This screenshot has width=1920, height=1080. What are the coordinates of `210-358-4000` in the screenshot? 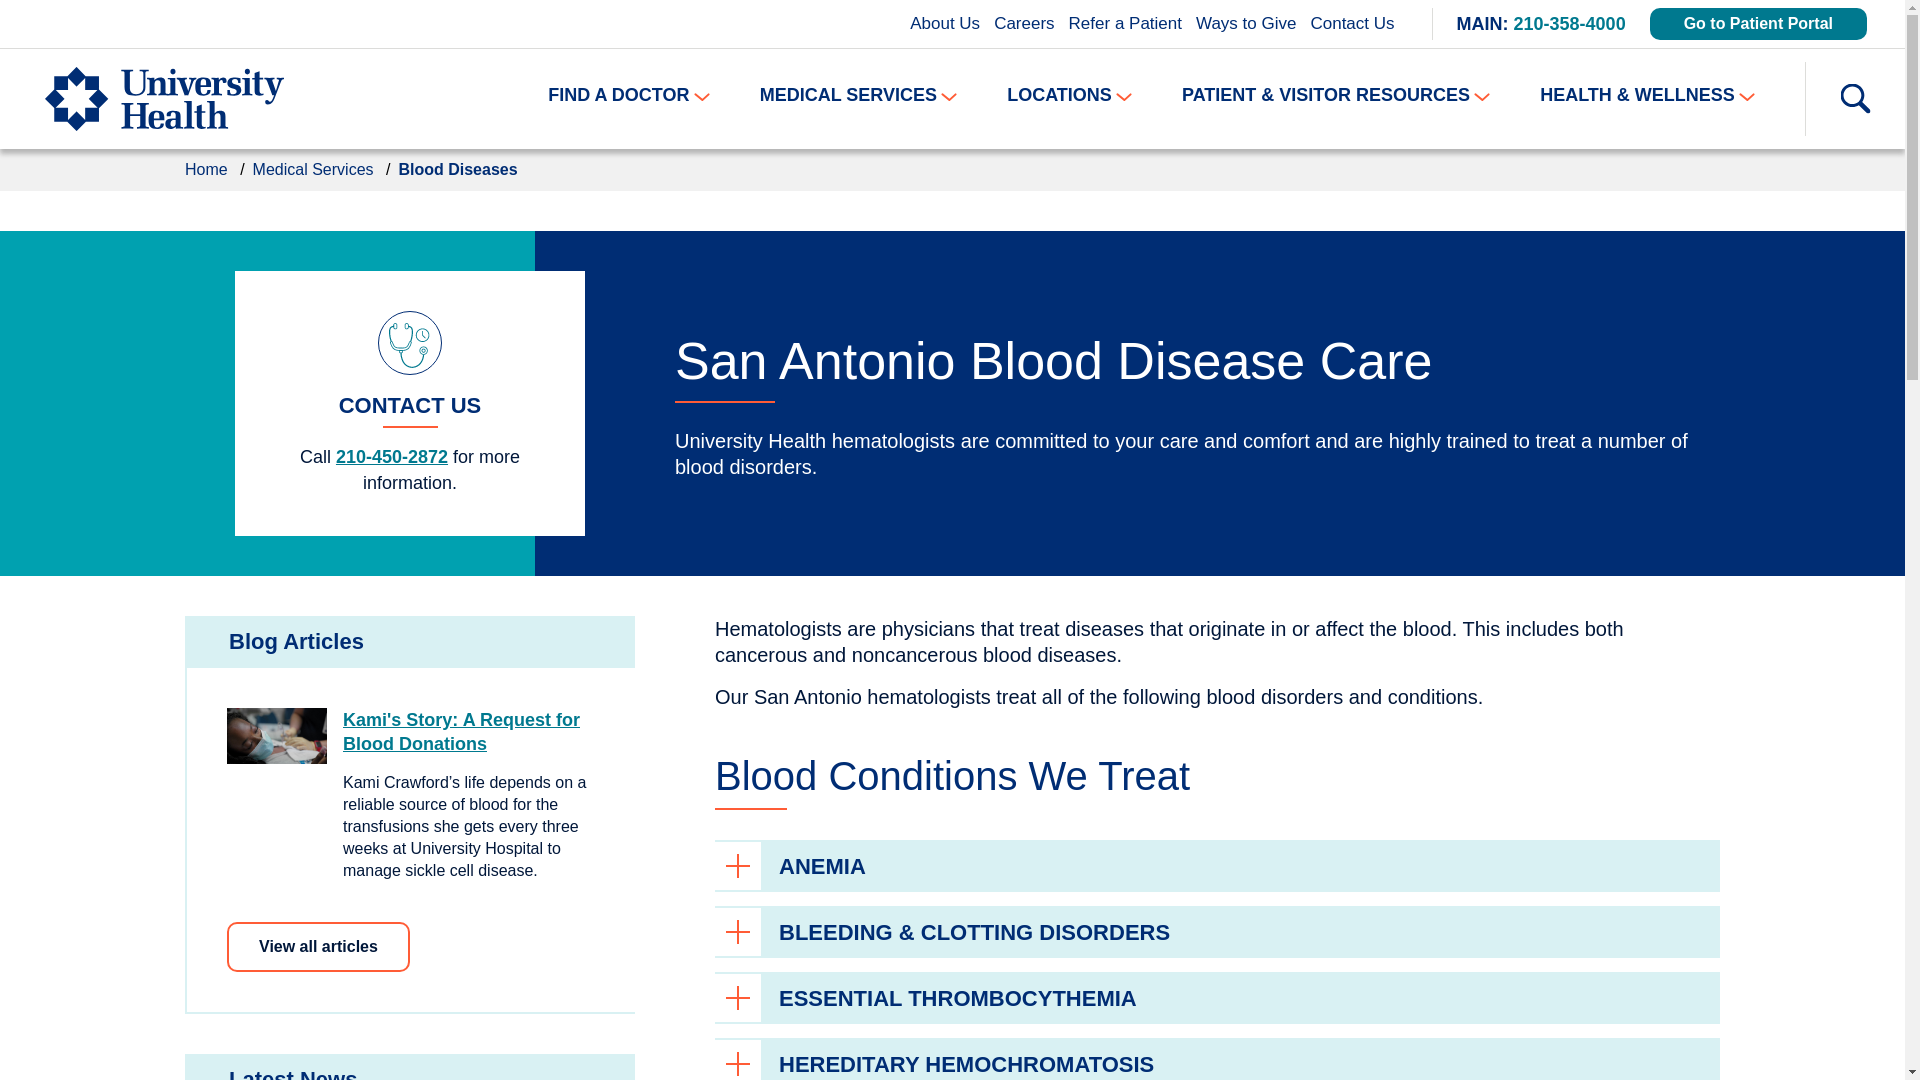 It's located at (1570, 24).